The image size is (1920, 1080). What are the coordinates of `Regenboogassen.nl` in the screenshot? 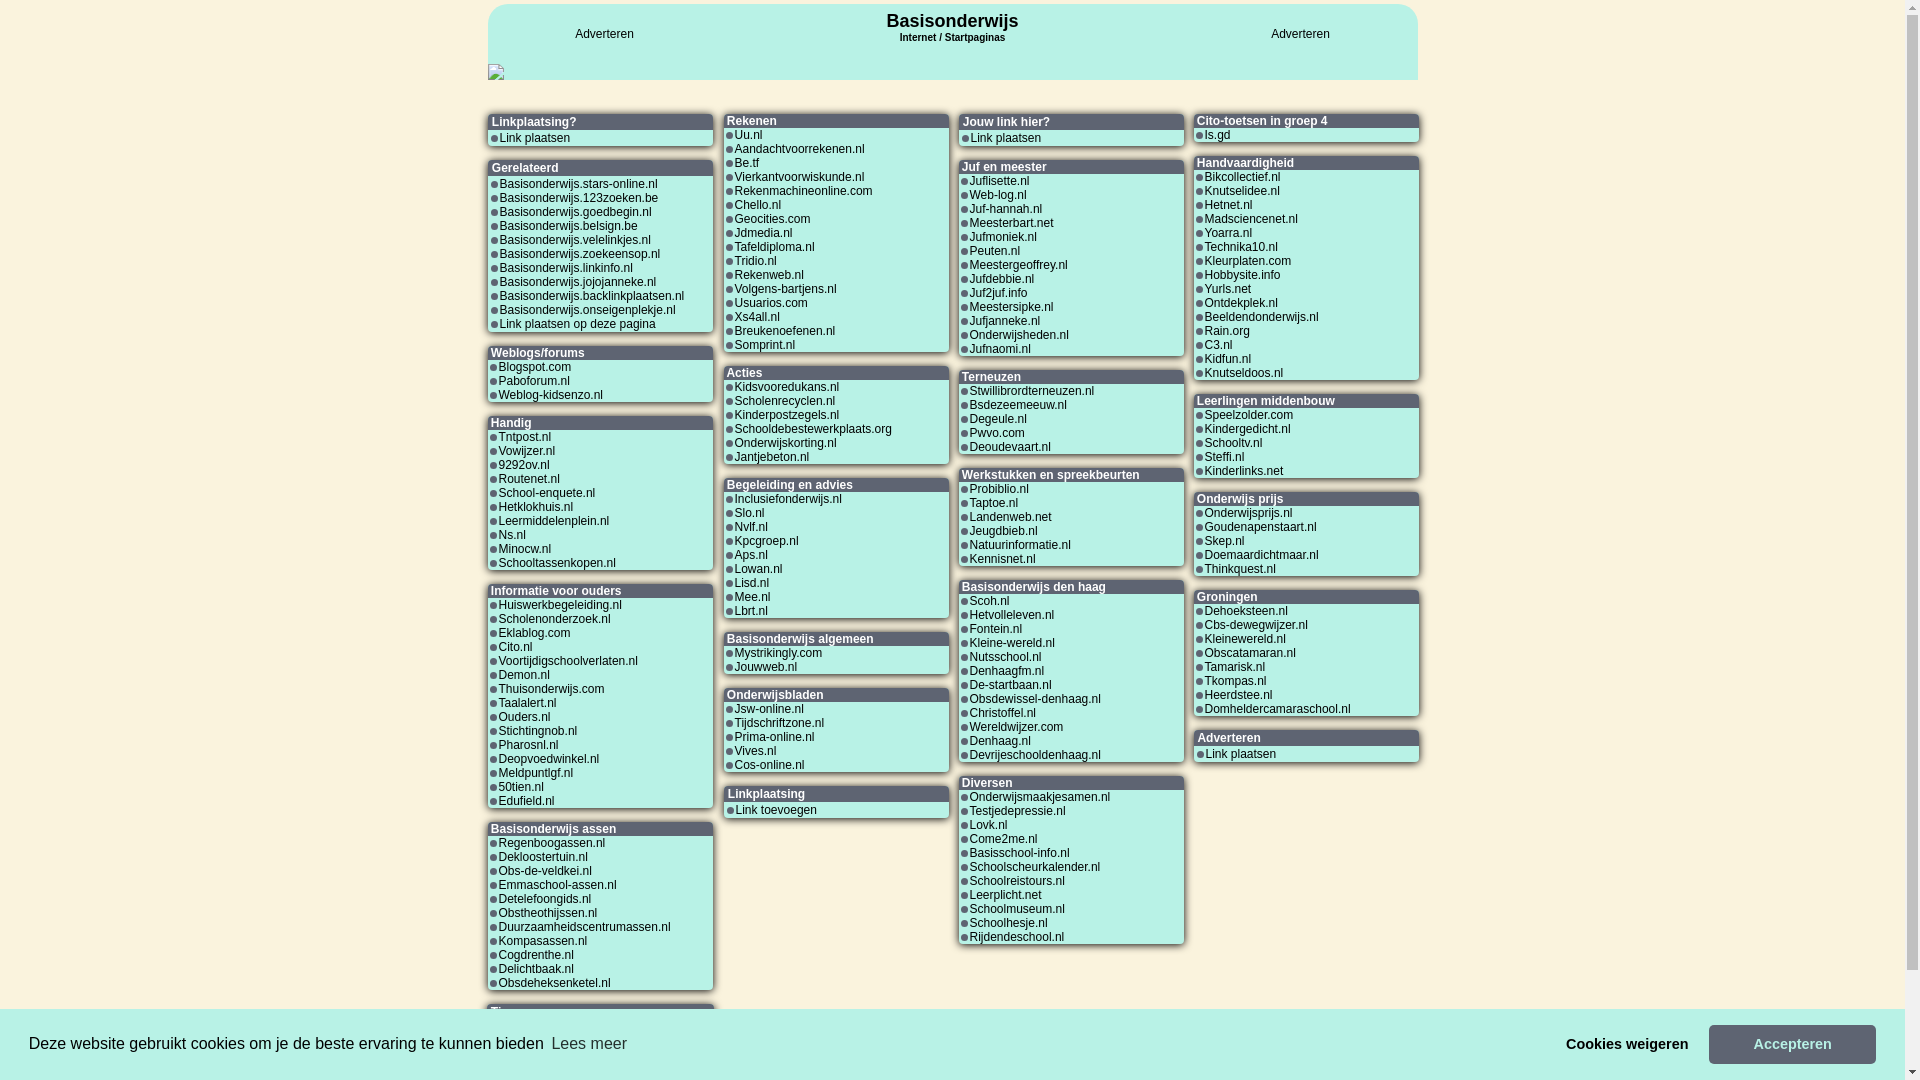 It's located at (552, 843).